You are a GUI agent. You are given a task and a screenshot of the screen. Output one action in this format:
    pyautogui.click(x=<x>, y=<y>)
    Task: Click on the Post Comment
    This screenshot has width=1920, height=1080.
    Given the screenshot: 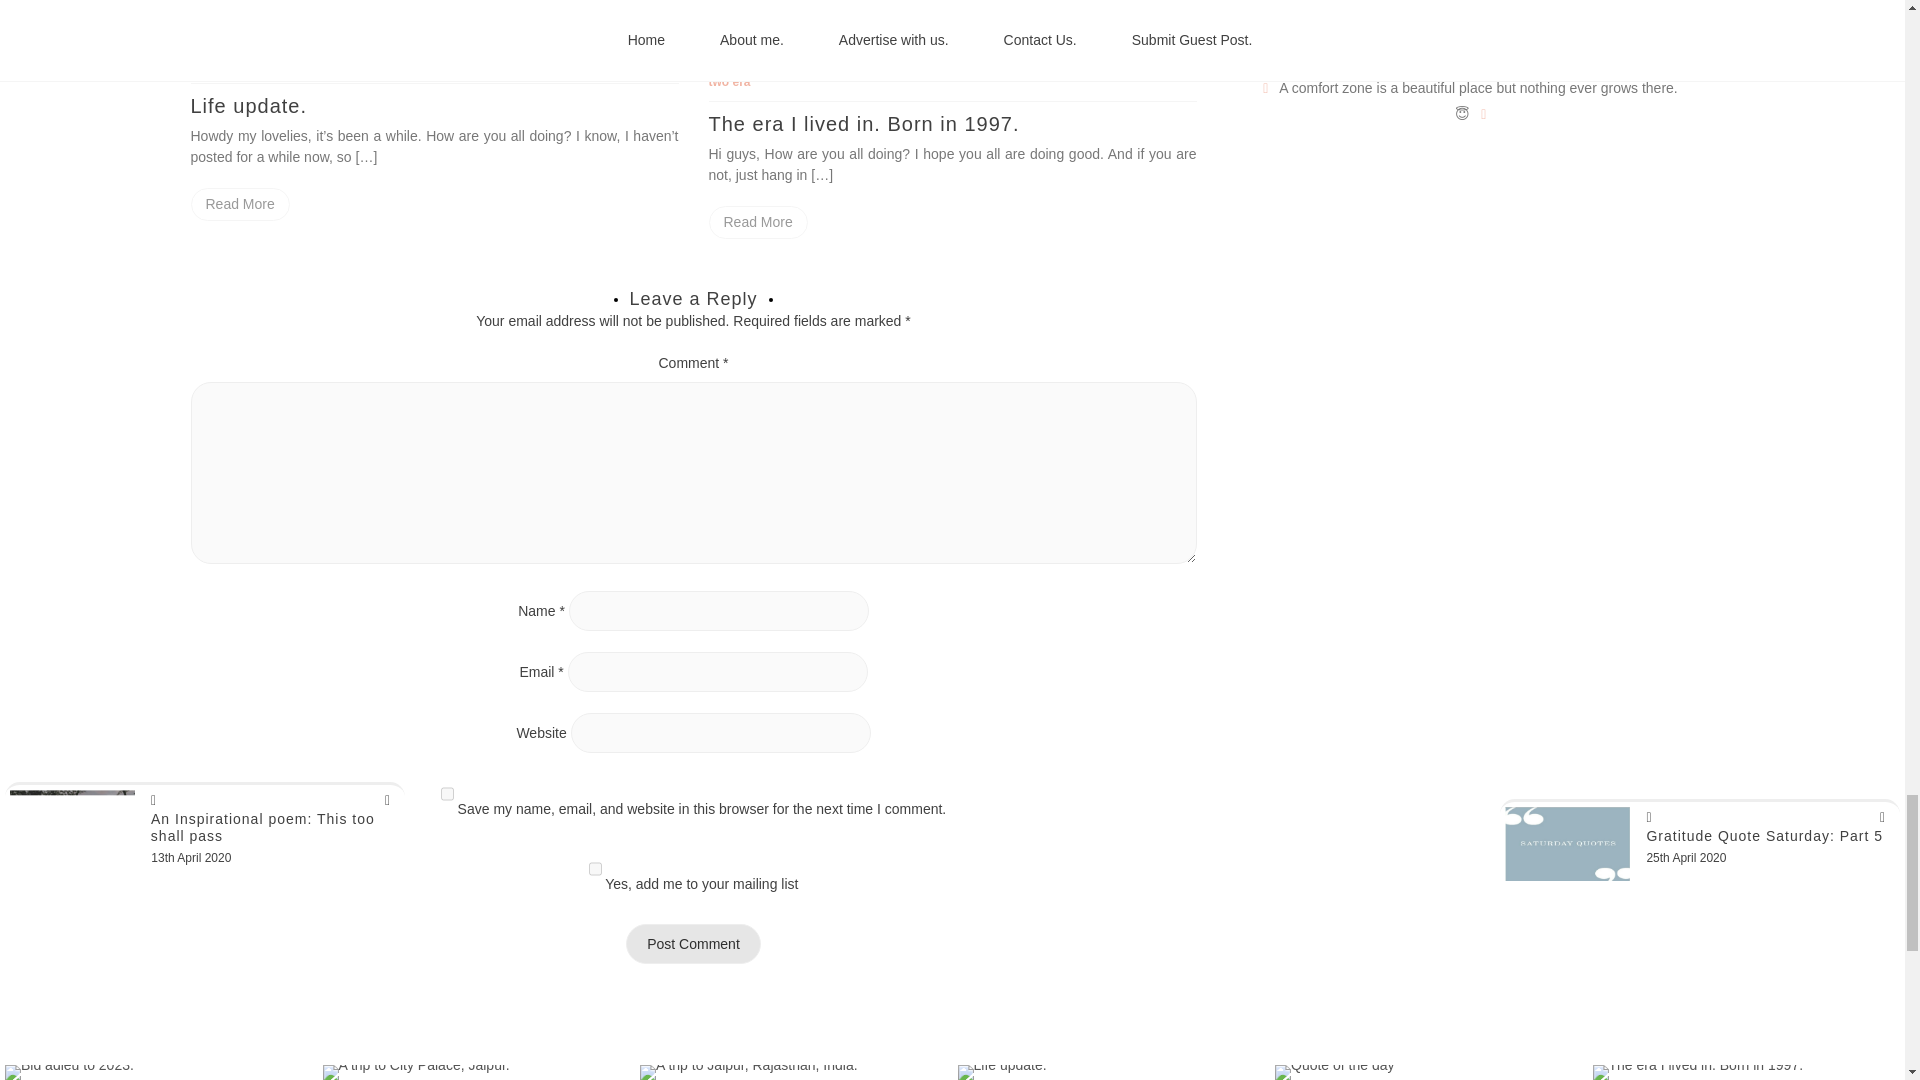 What is the action you would take?
    pyautogui.click(x=692, y=944)
    